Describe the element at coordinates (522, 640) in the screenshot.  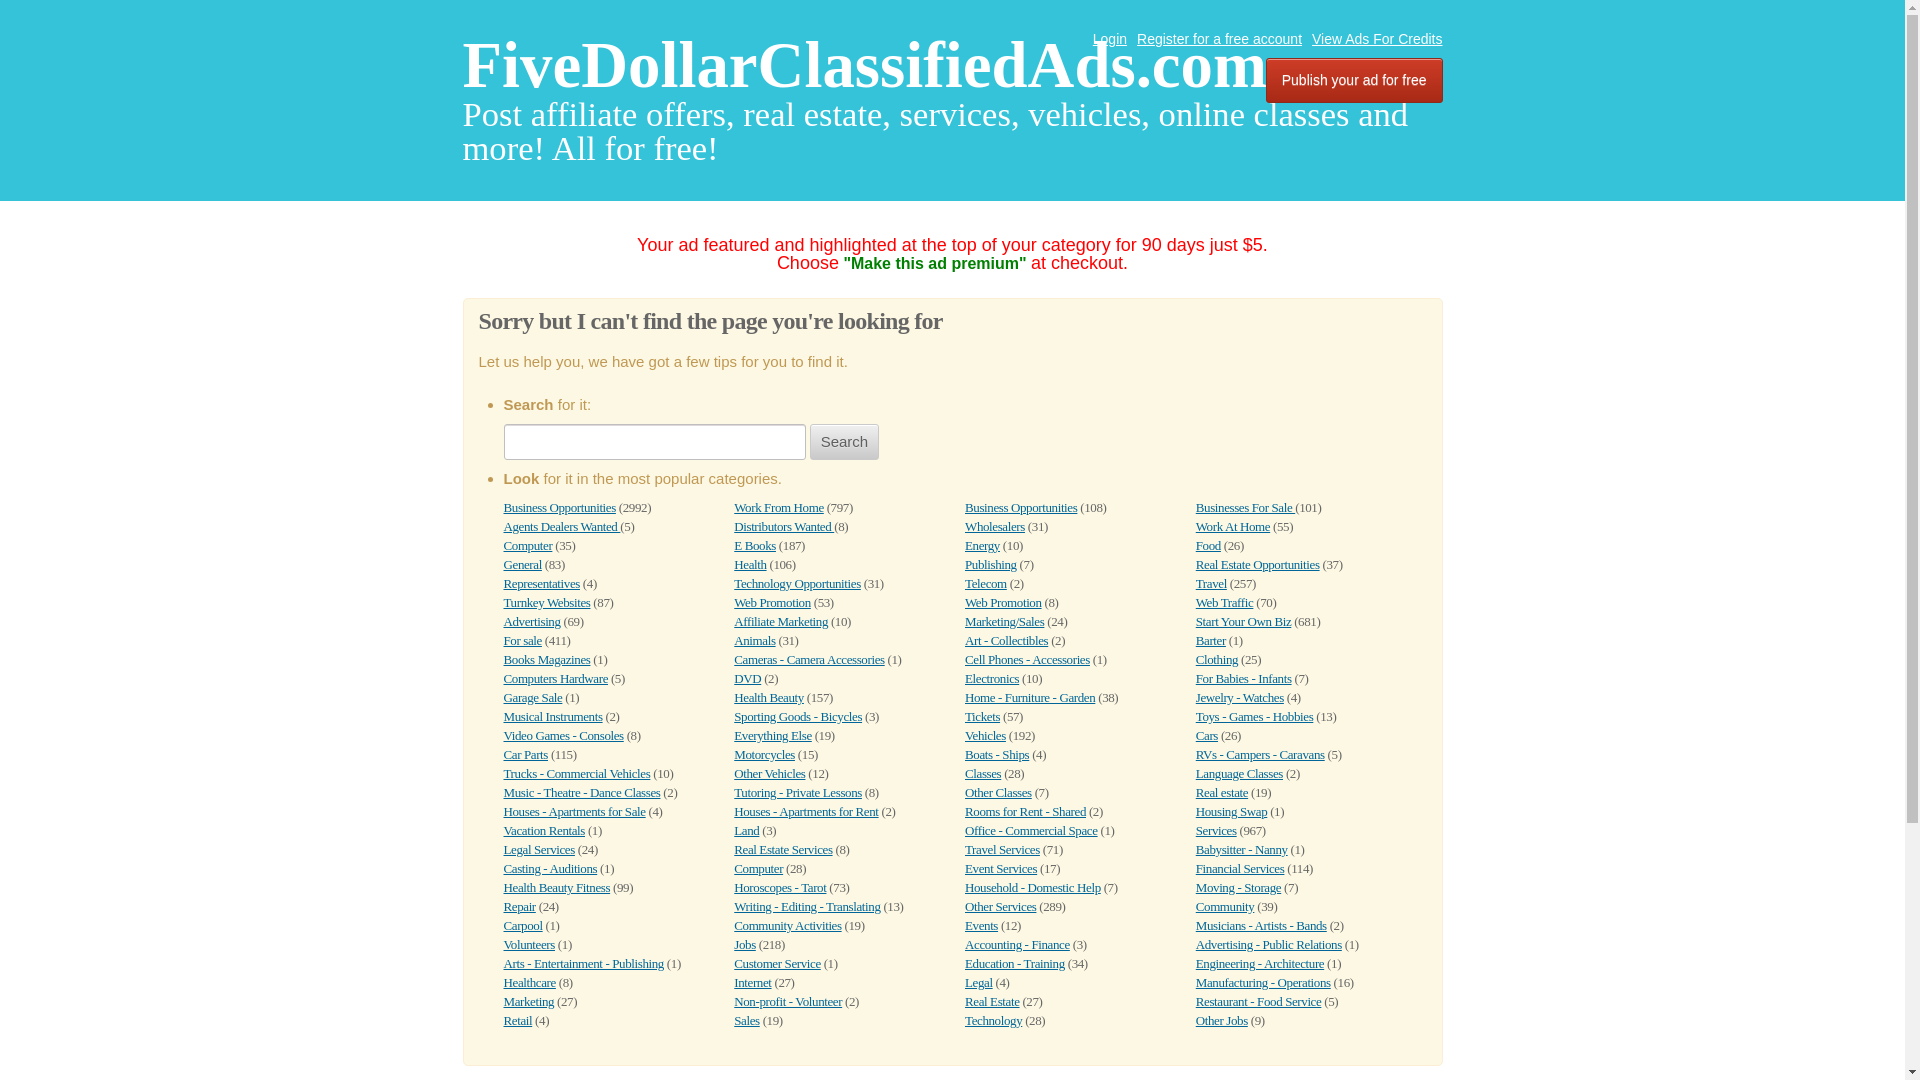
I see `For sale` at that location.